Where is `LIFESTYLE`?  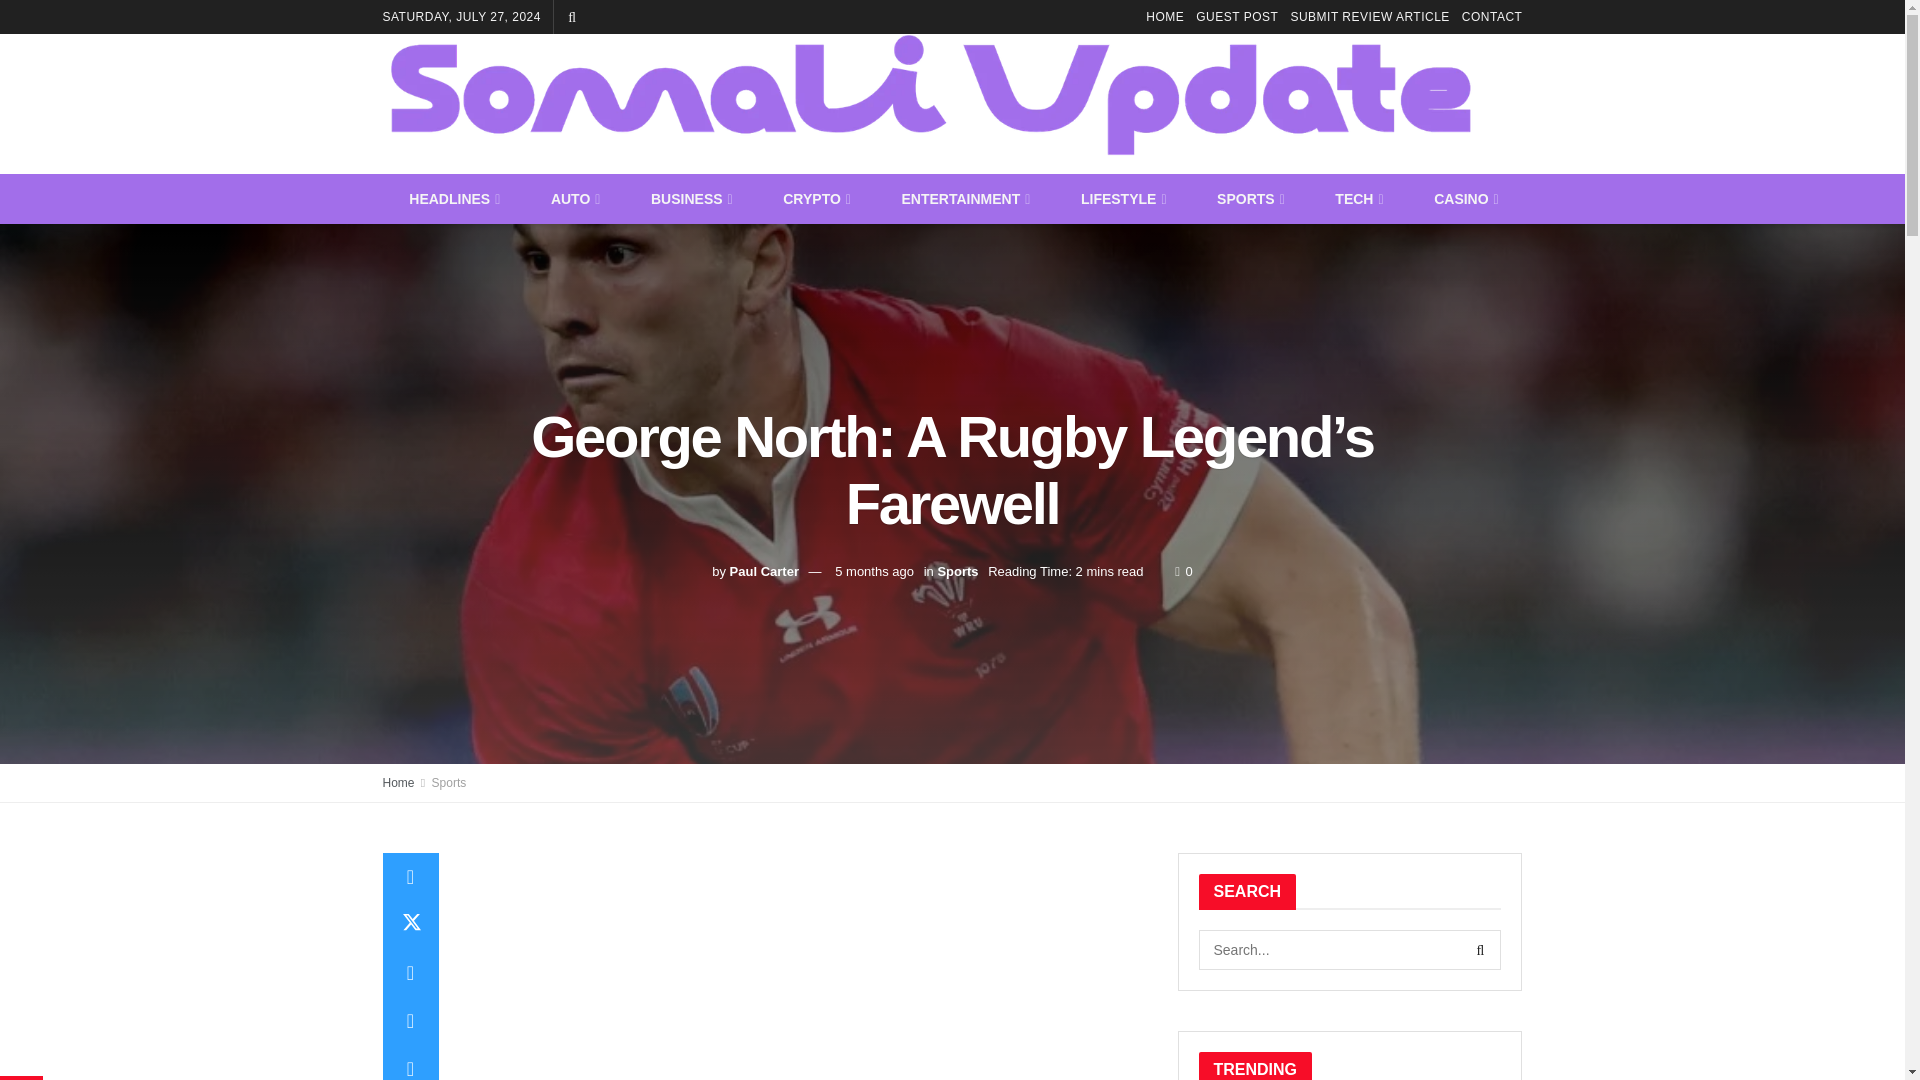
LIFESTYLE is located at coordinates (1122, 198).